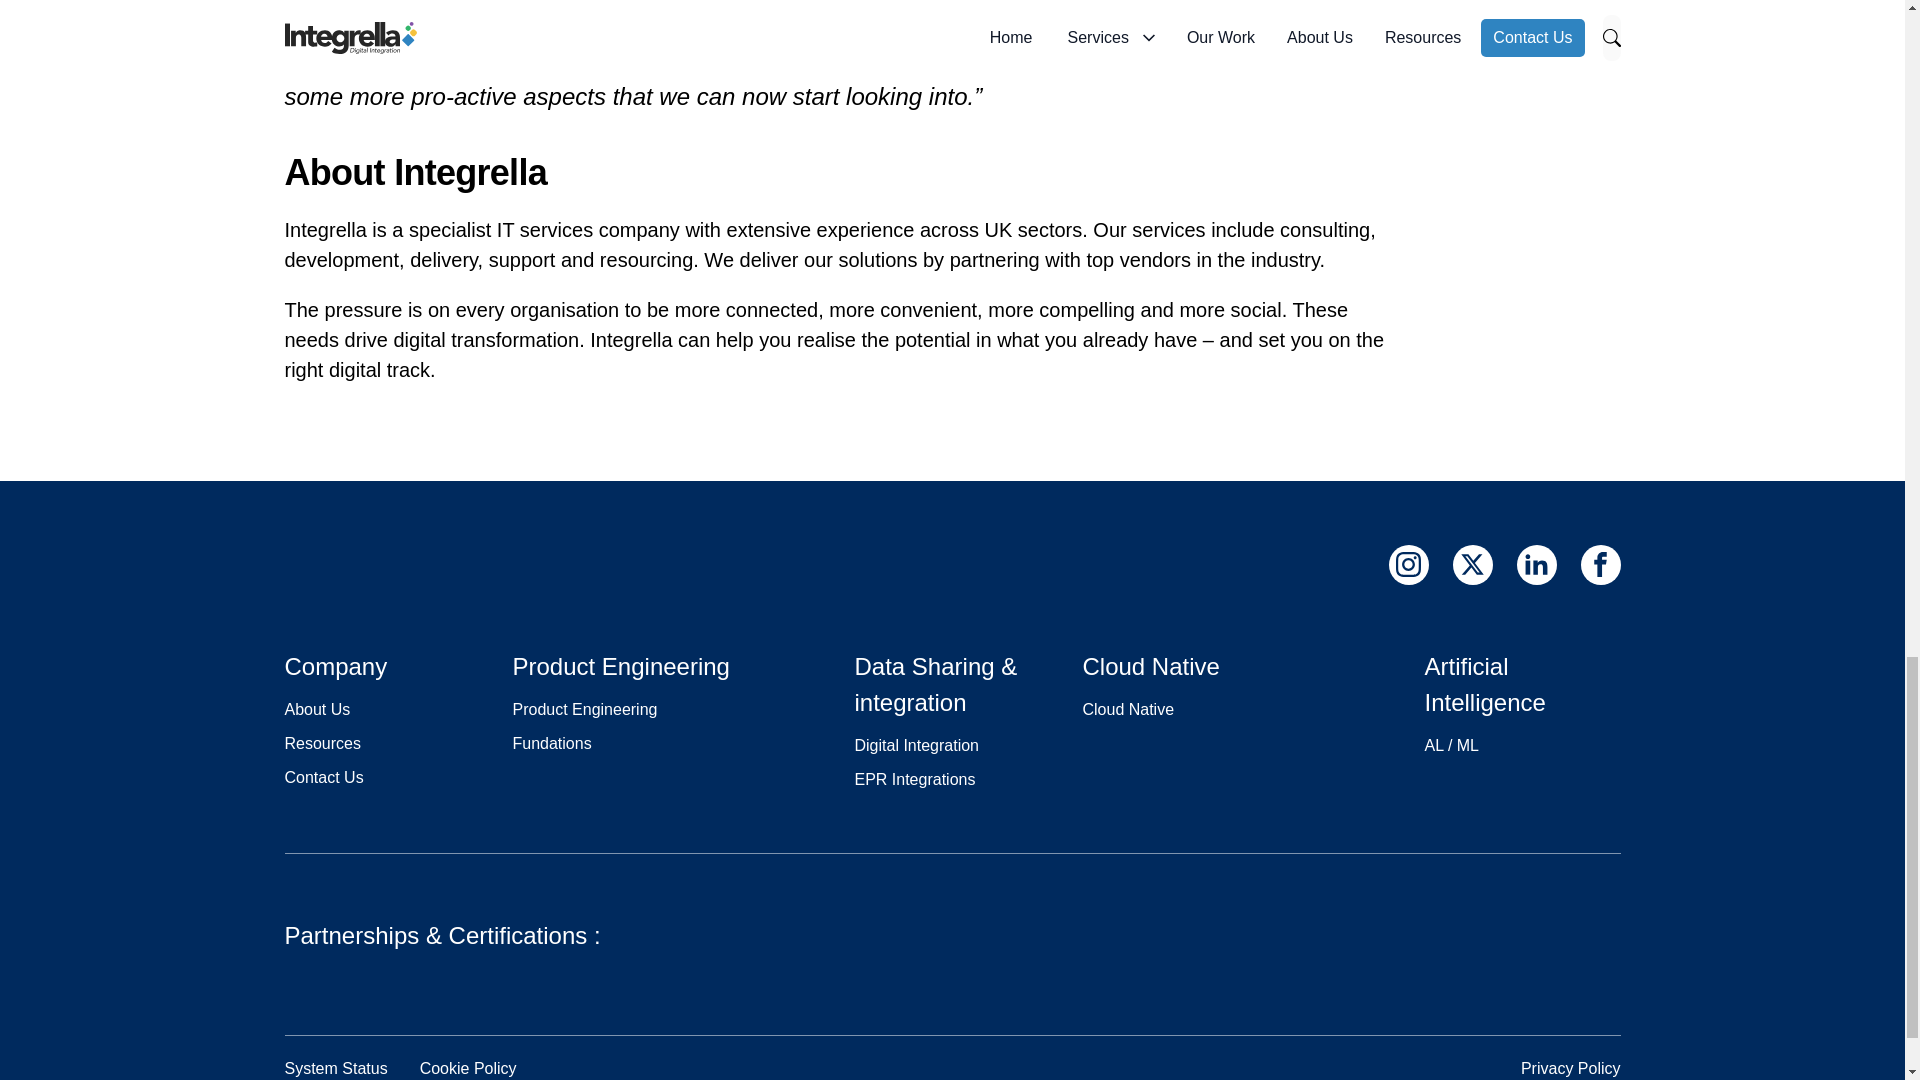 This screenshot has width=1920, height=1080. Describe the element at coordinates (584, 709) in the screenshot. I see `Product Engineering` at that location.